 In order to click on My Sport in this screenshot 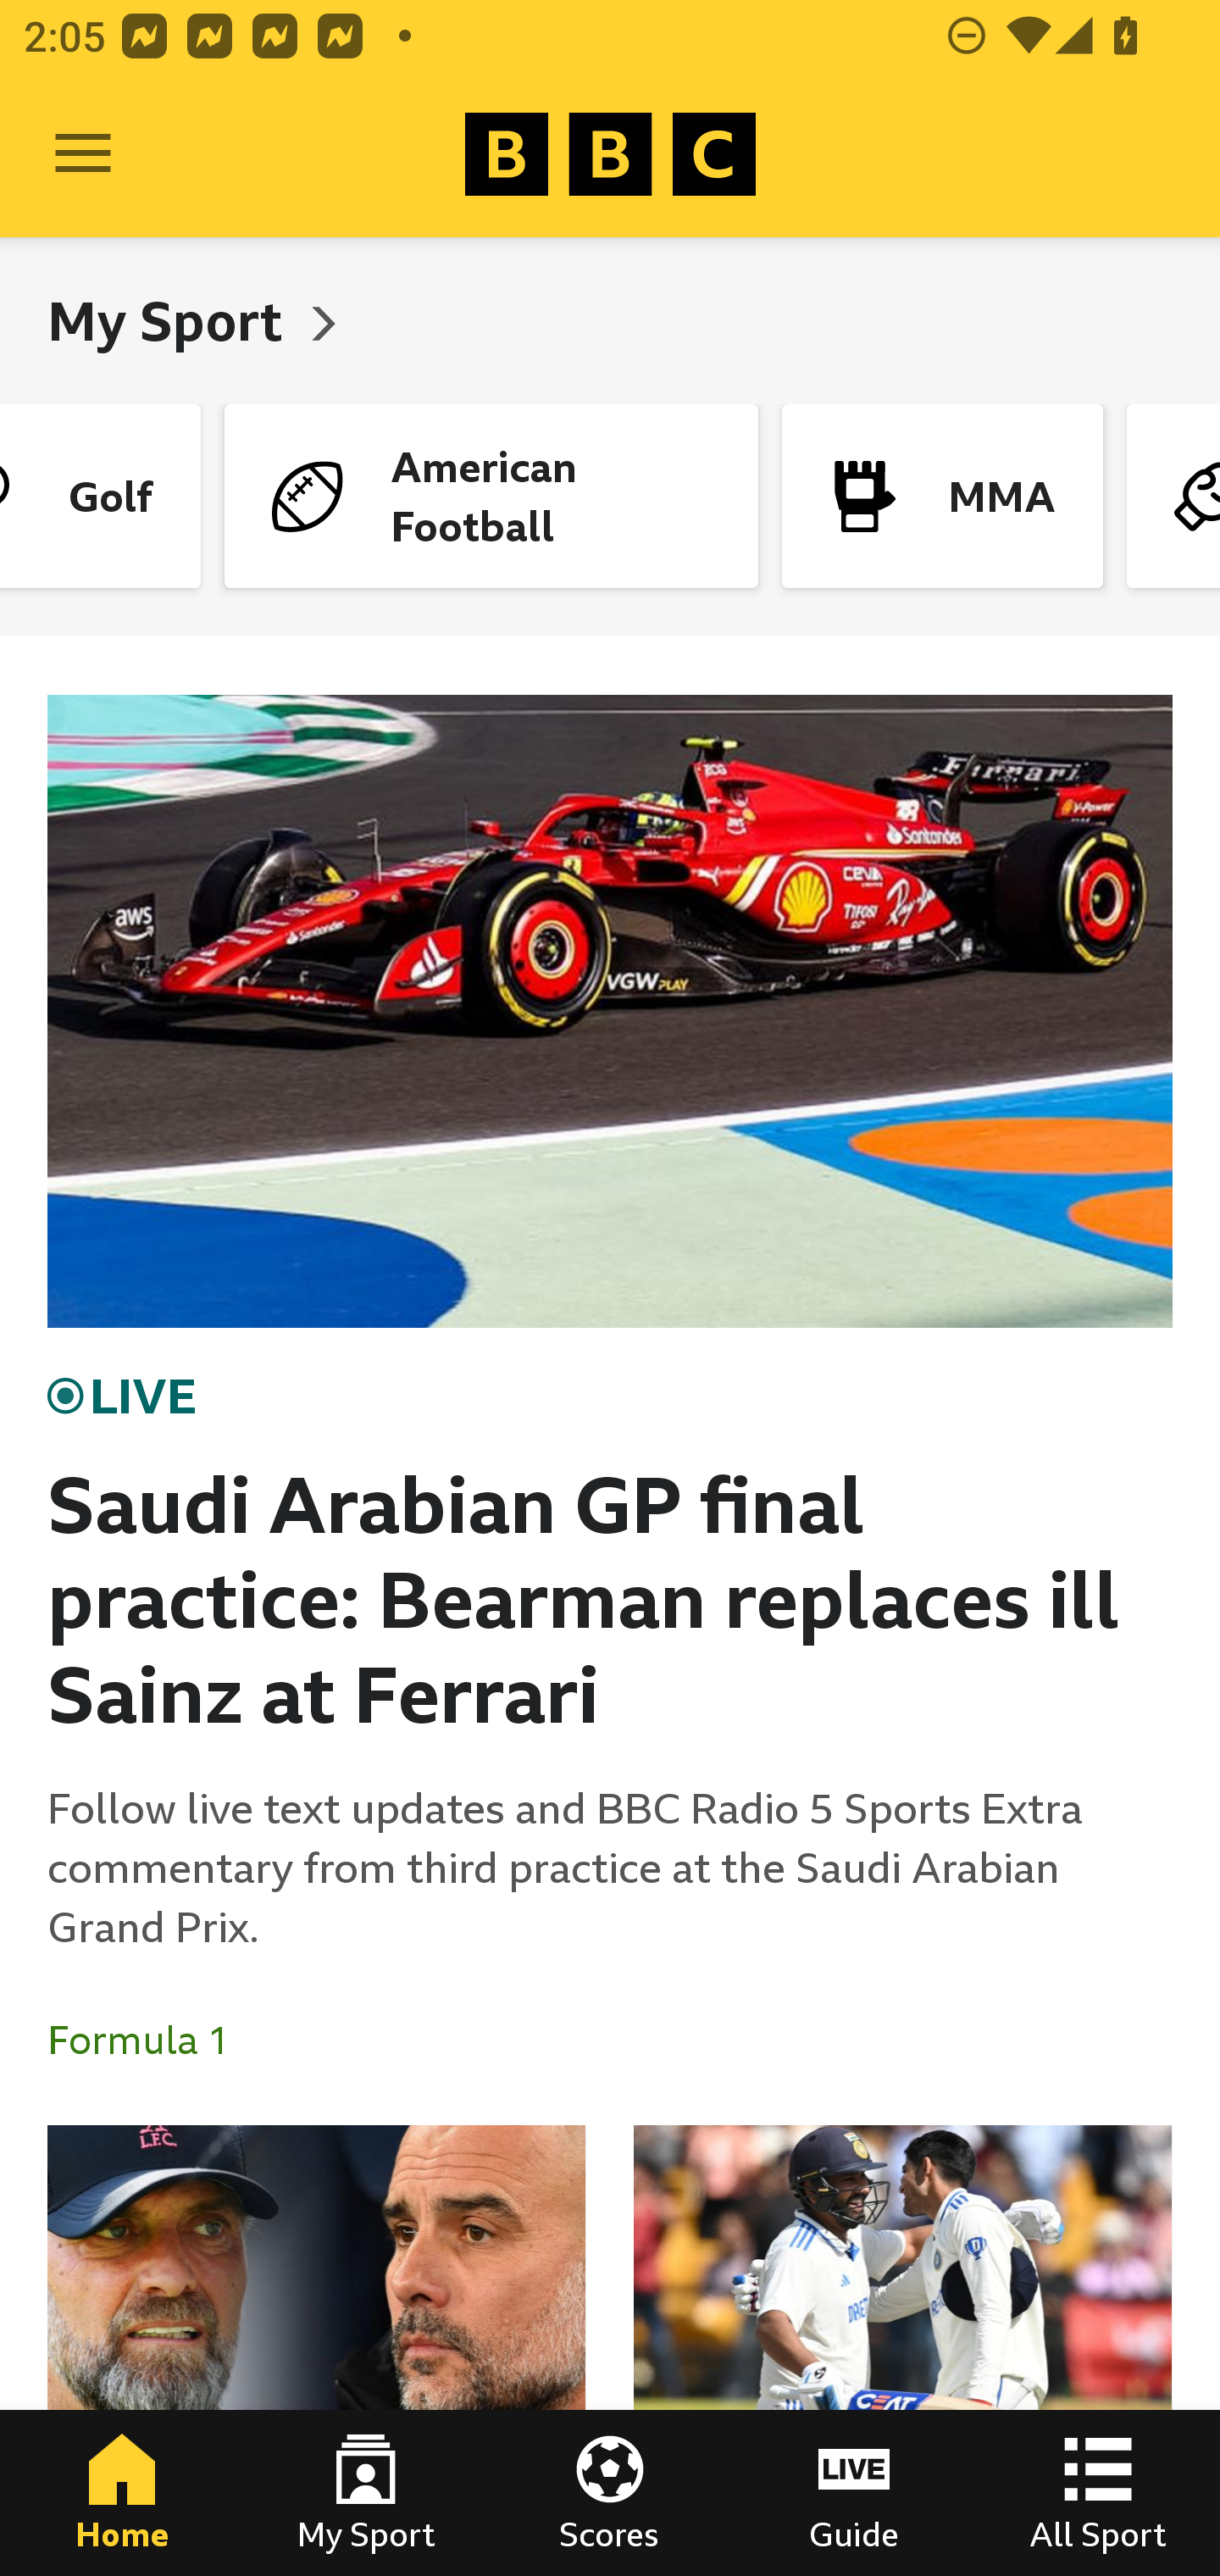, I will do `click(171, 320)`.